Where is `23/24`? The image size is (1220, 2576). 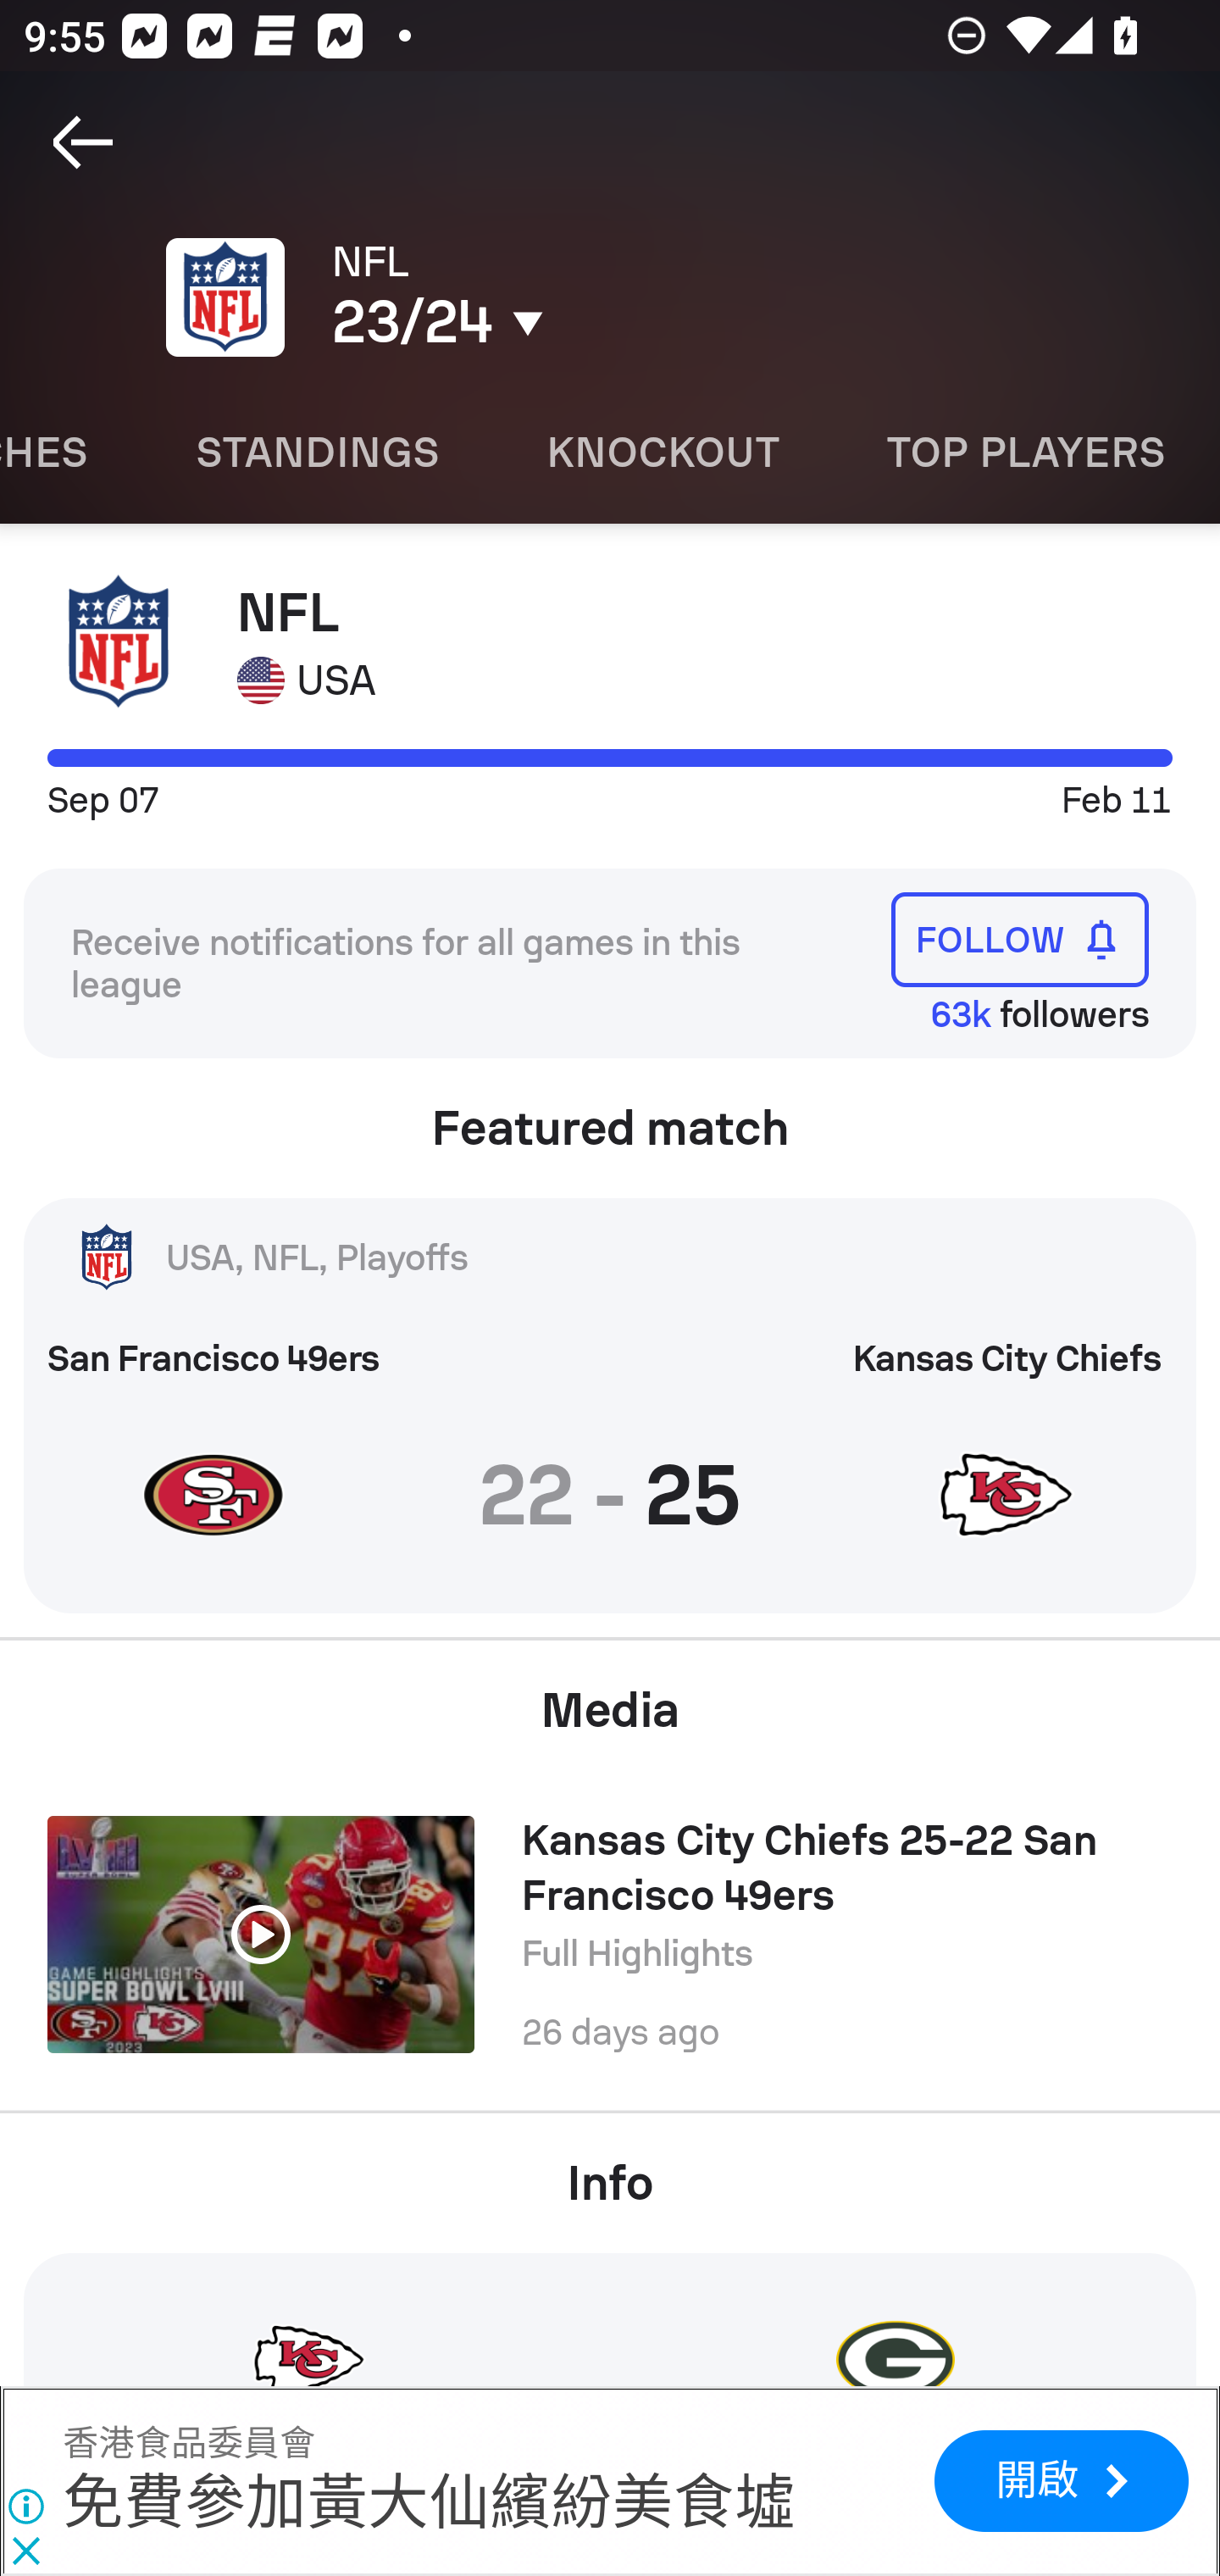 23/24 is located at coordinates (574, 322).